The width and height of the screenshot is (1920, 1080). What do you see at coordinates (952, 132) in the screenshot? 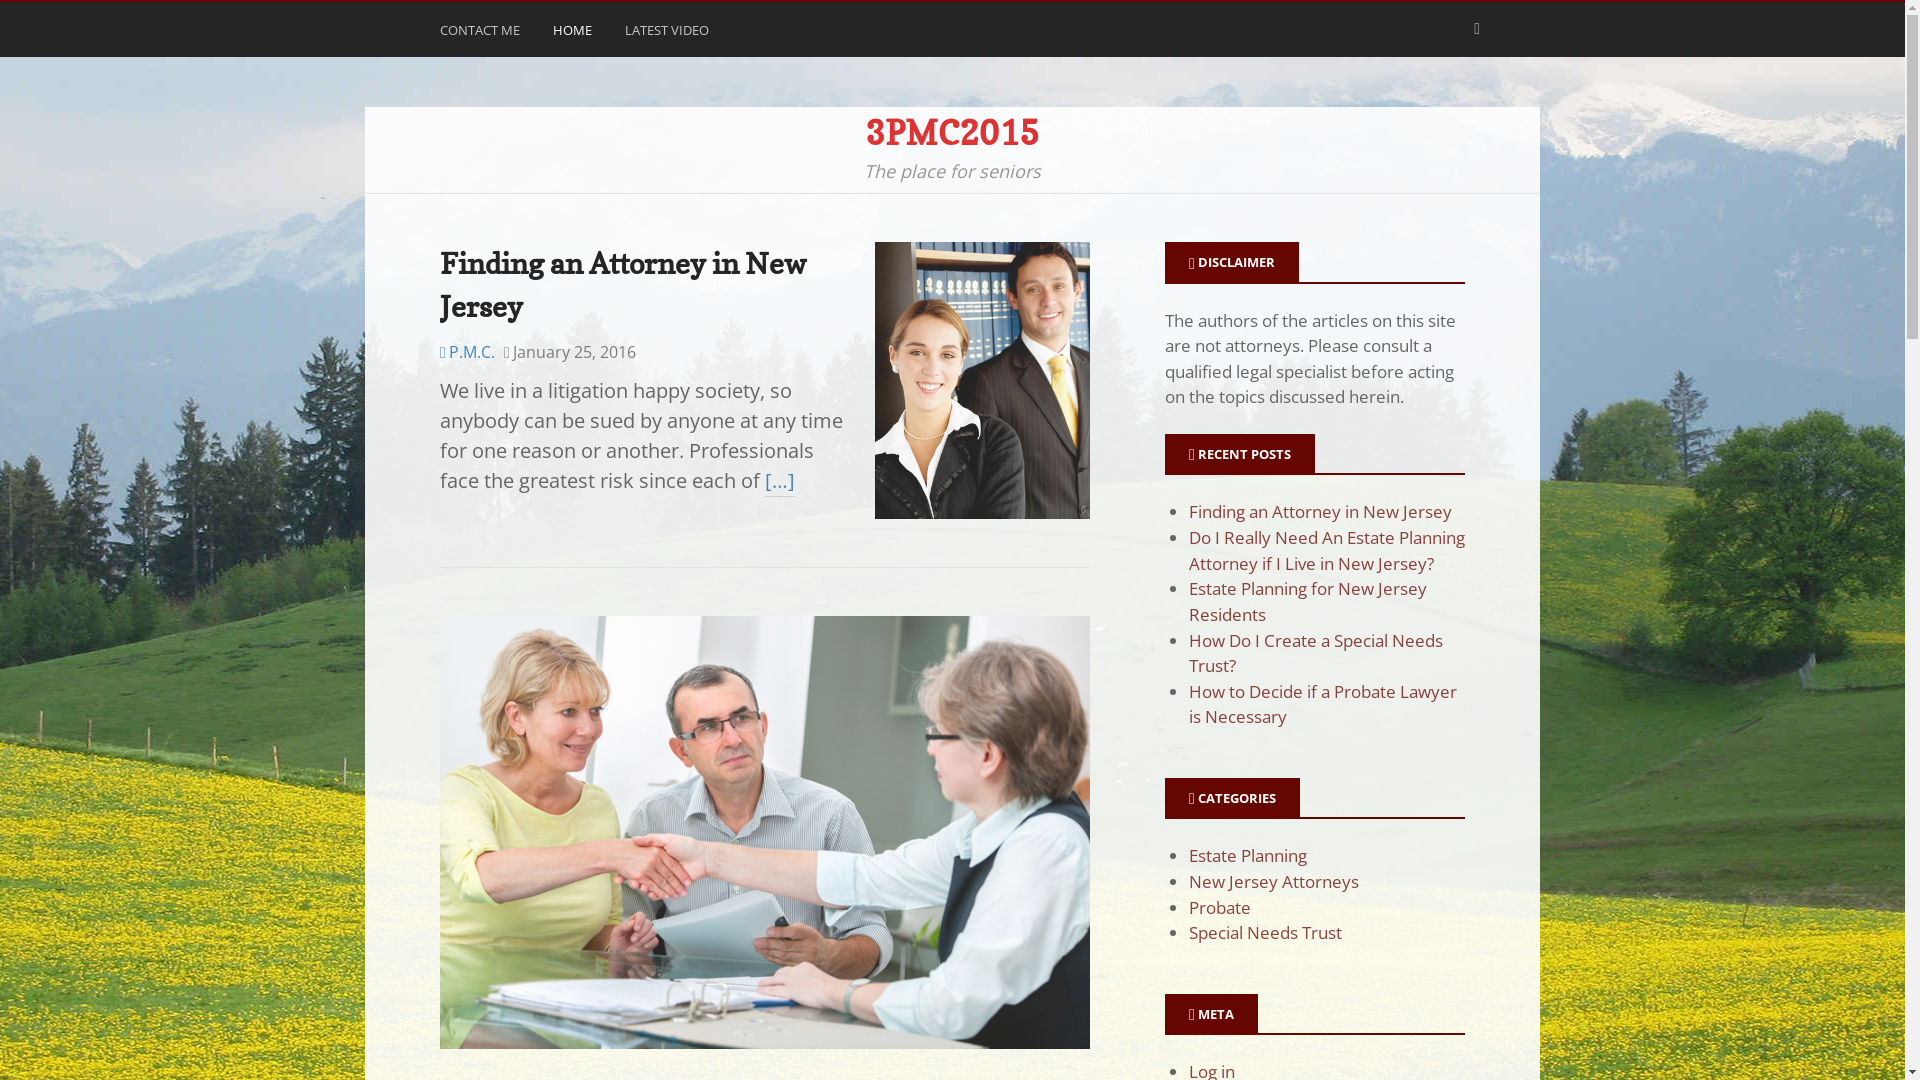
I see `3PMC2015` at bounding box center [952, 132].